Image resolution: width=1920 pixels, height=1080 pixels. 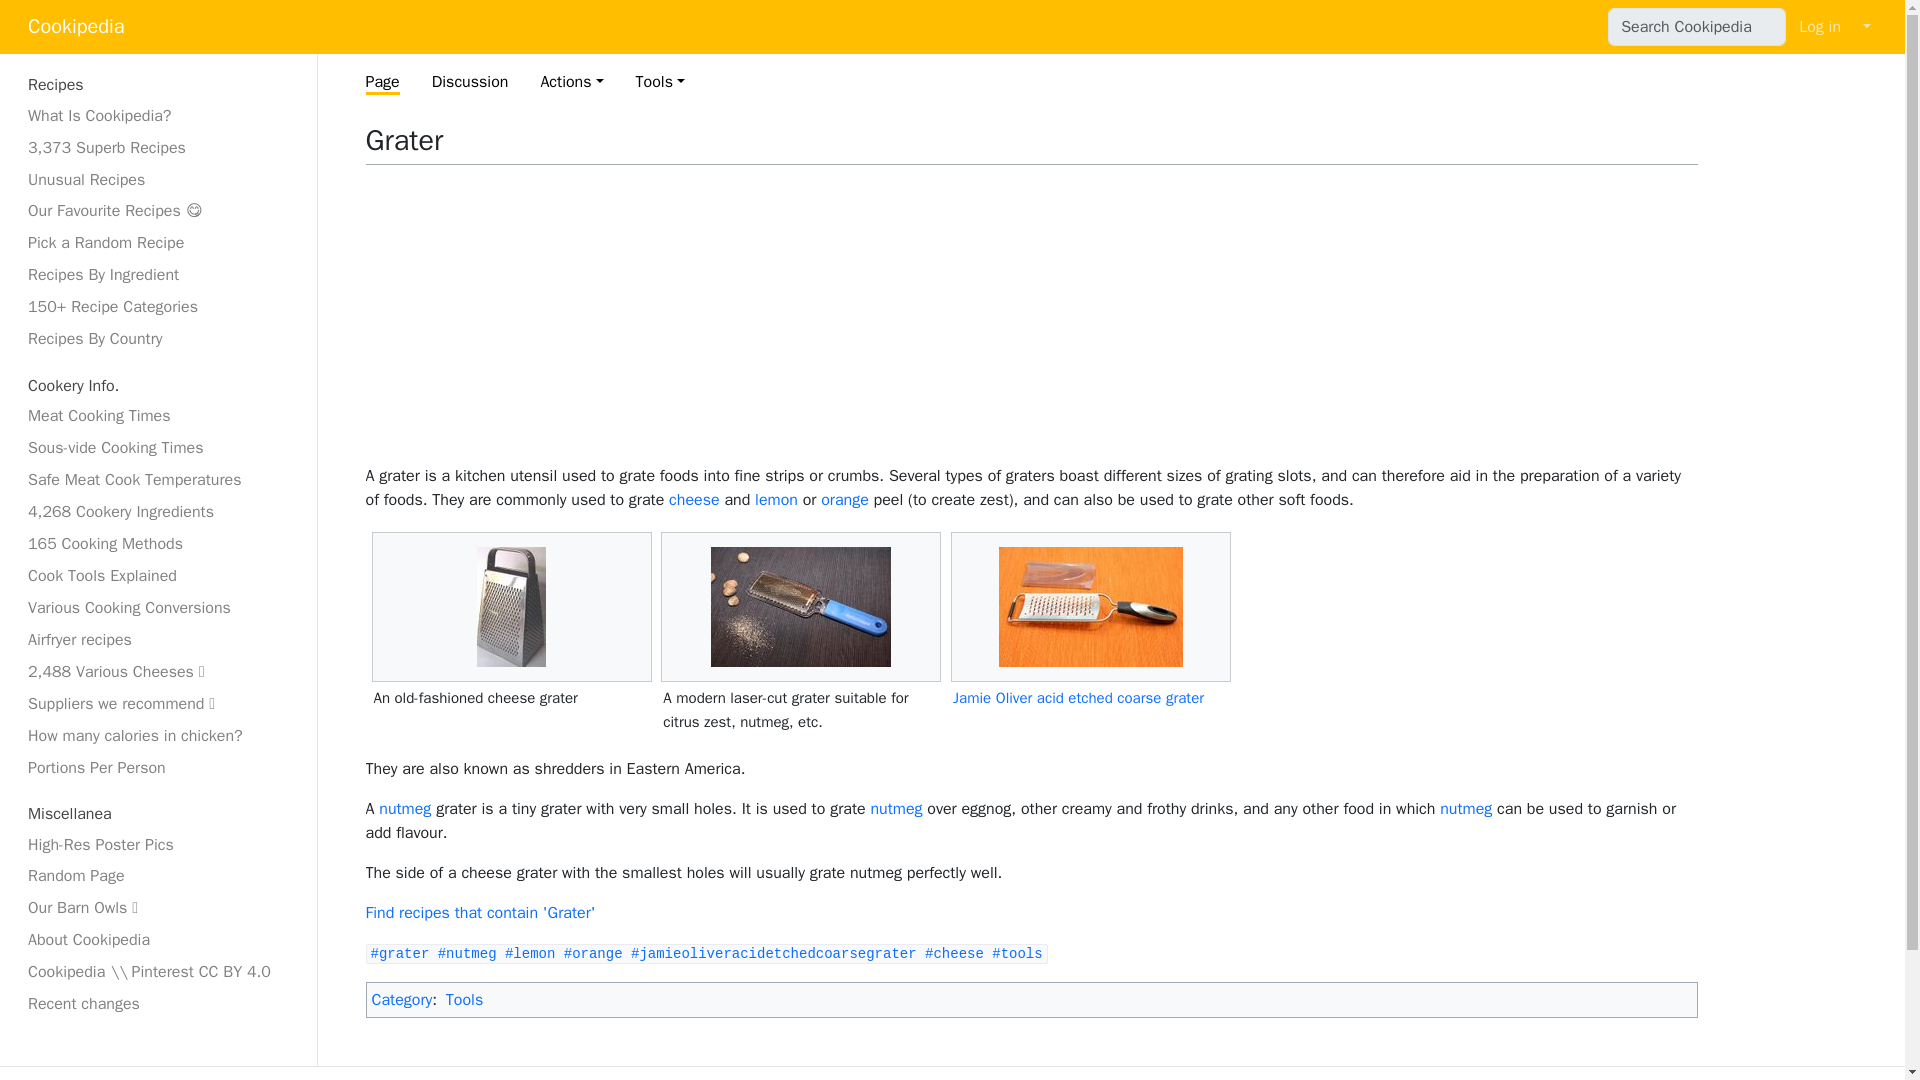 I want to click on Cookery Info., so click(x=158, y=386).